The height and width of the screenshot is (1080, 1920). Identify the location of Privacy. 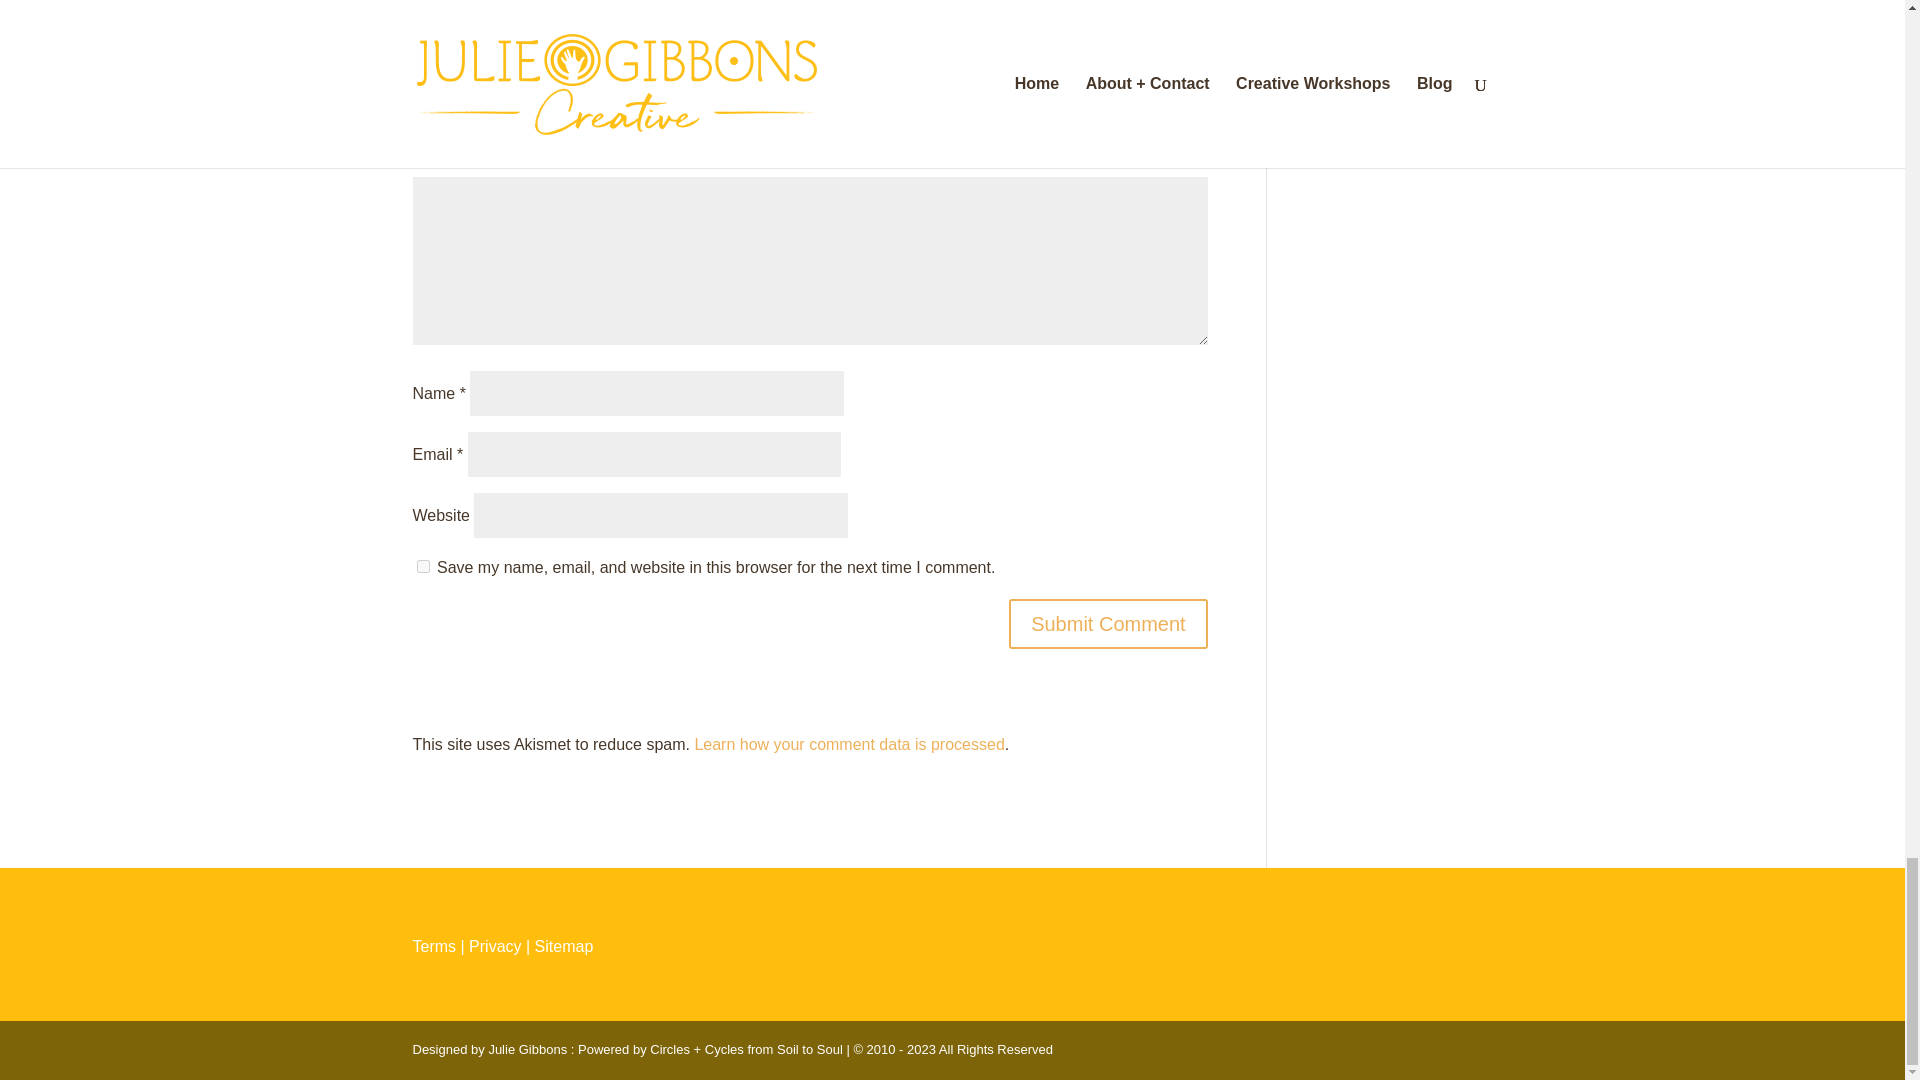
(494, 946).